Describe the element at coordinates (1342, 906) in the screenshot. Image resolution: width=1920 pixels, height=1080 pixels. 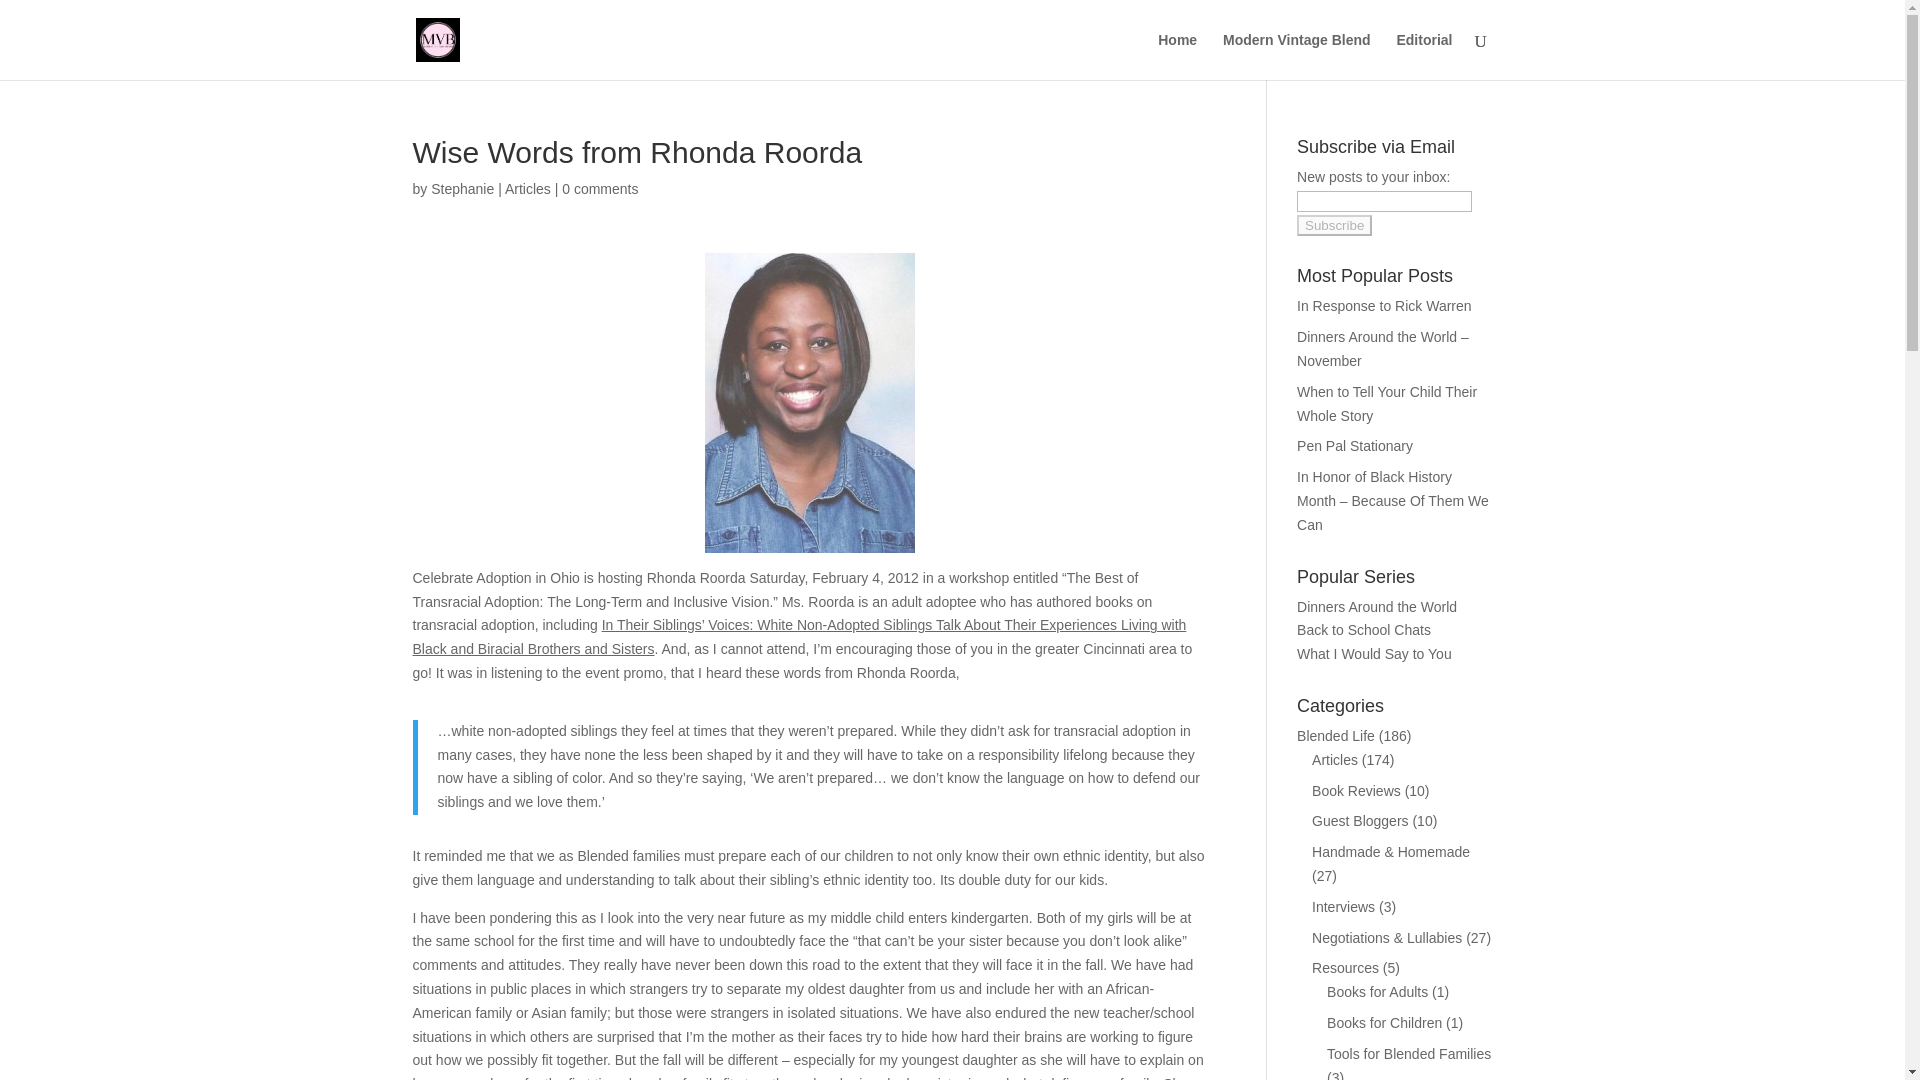
I see `Interviews` at that location.